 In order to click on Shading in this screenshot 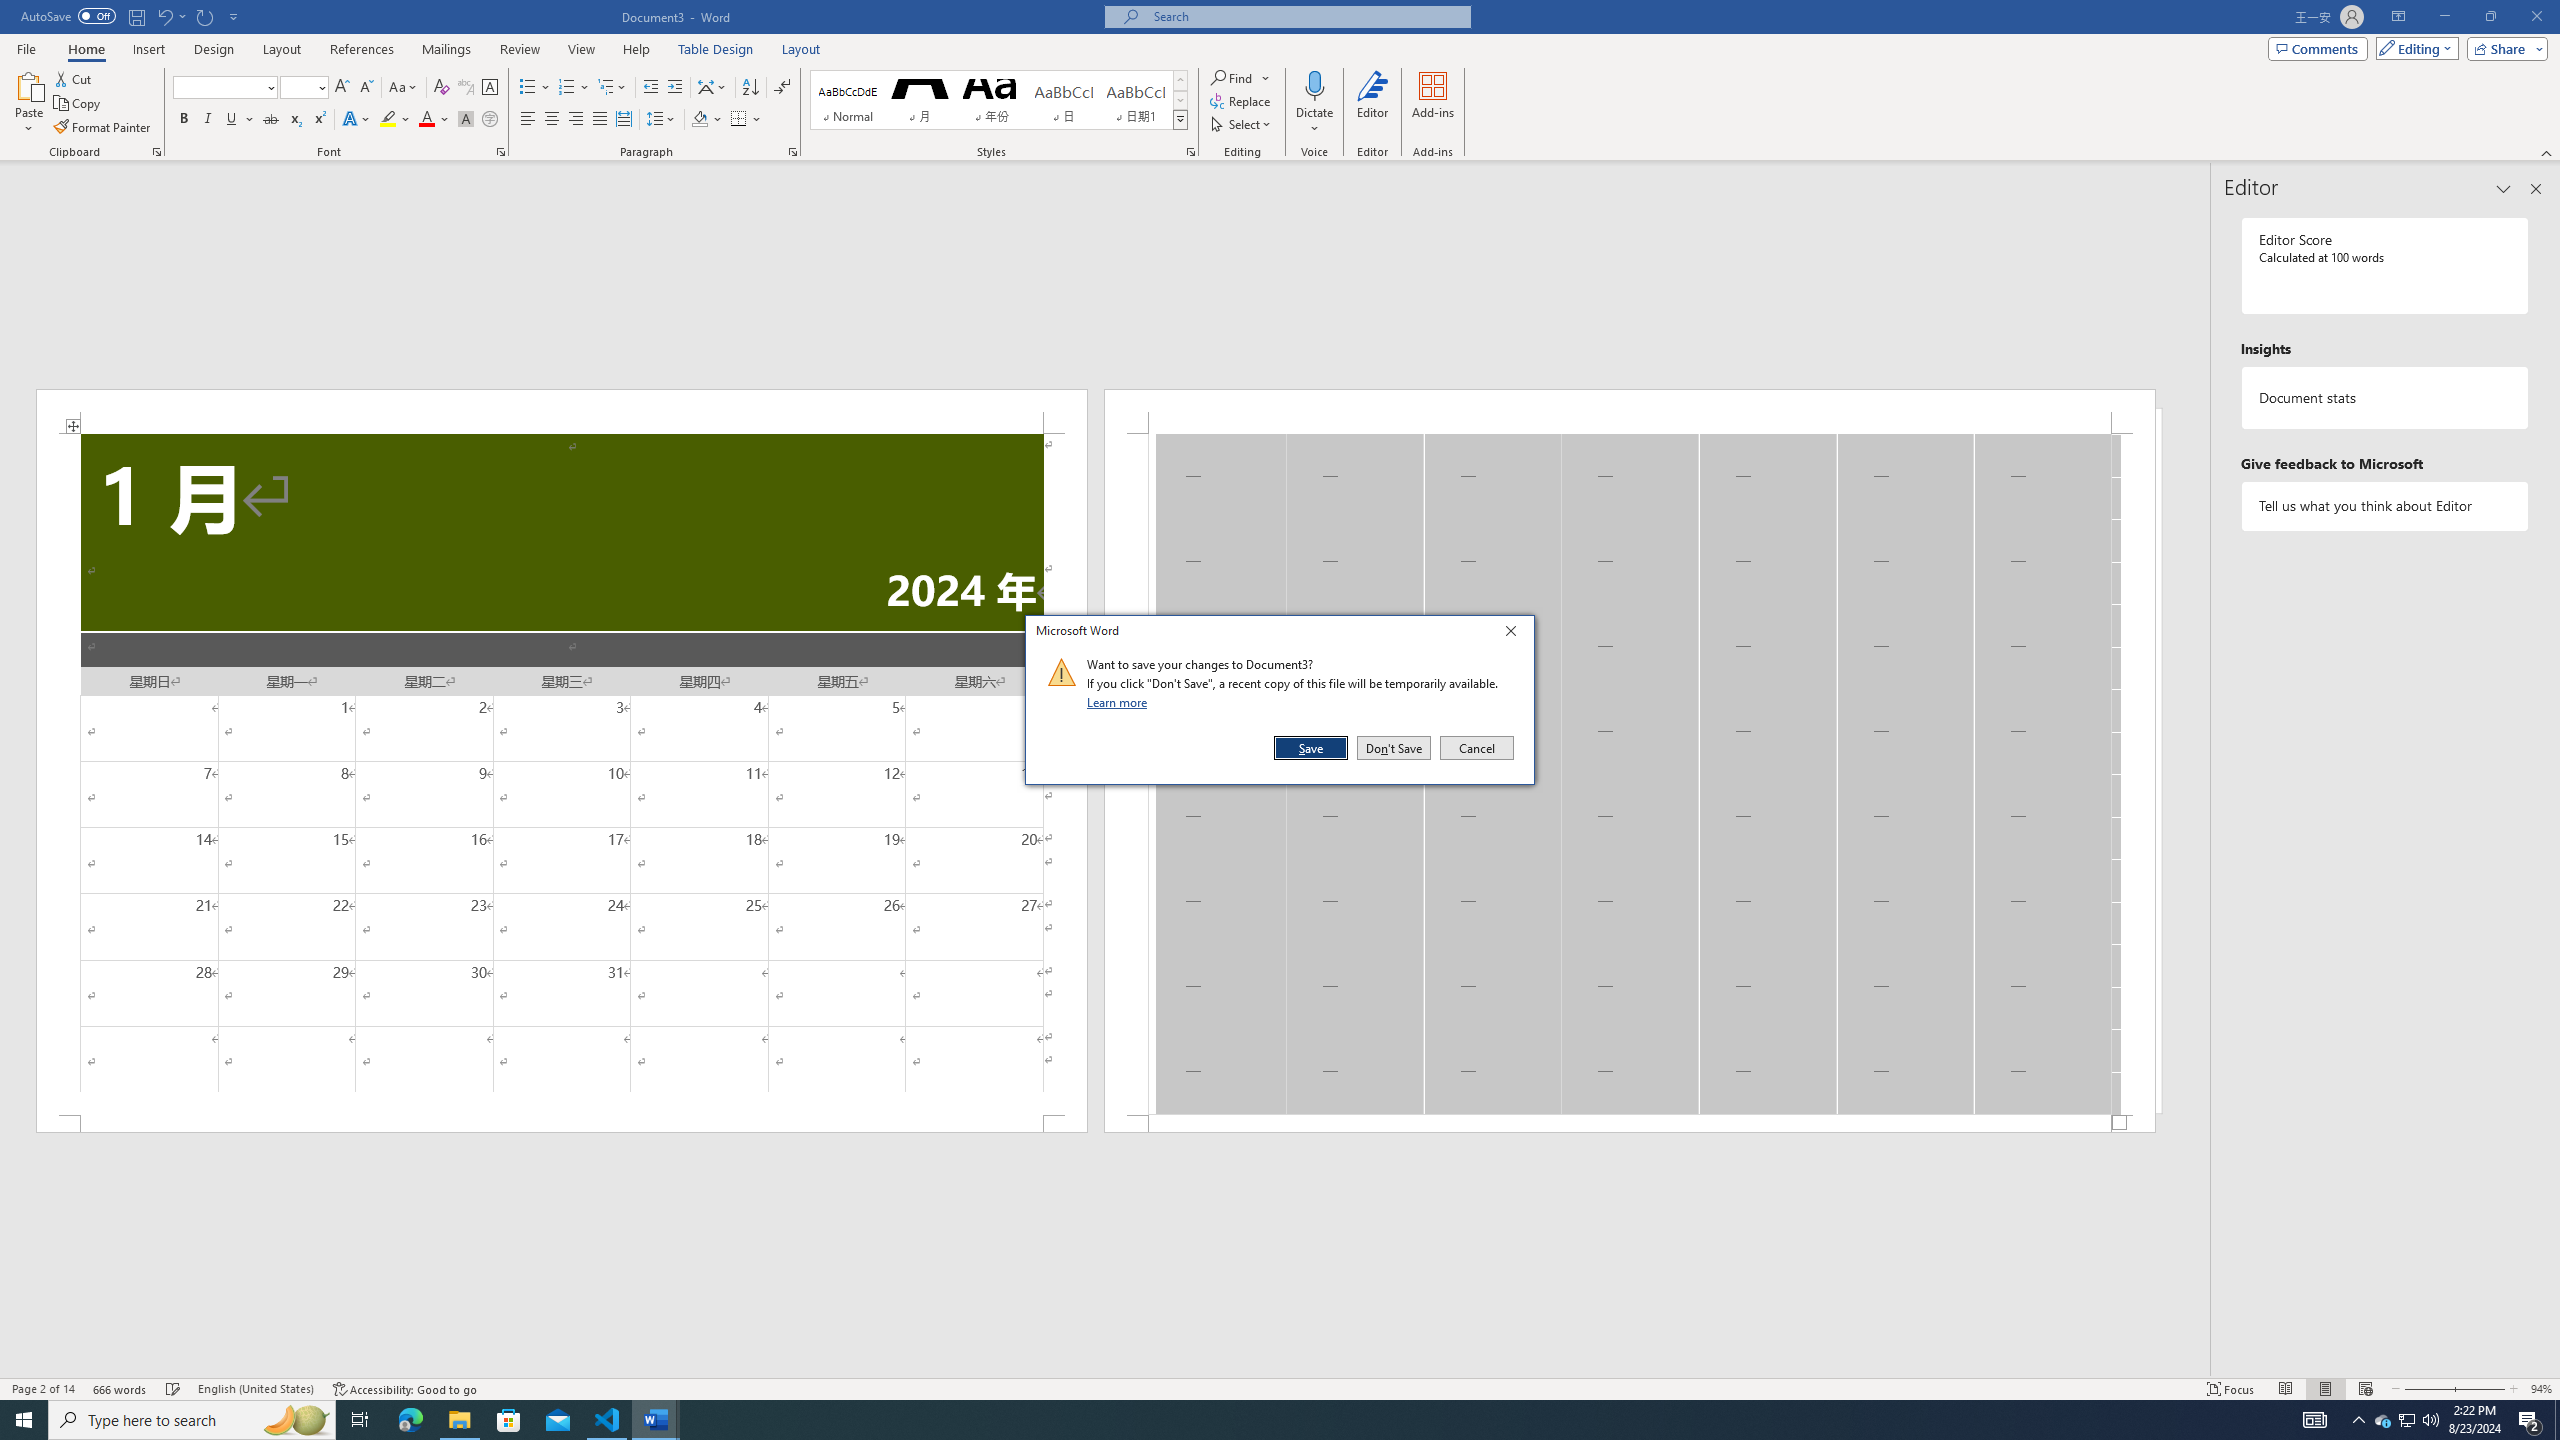, I will do `click(708, 120)`.